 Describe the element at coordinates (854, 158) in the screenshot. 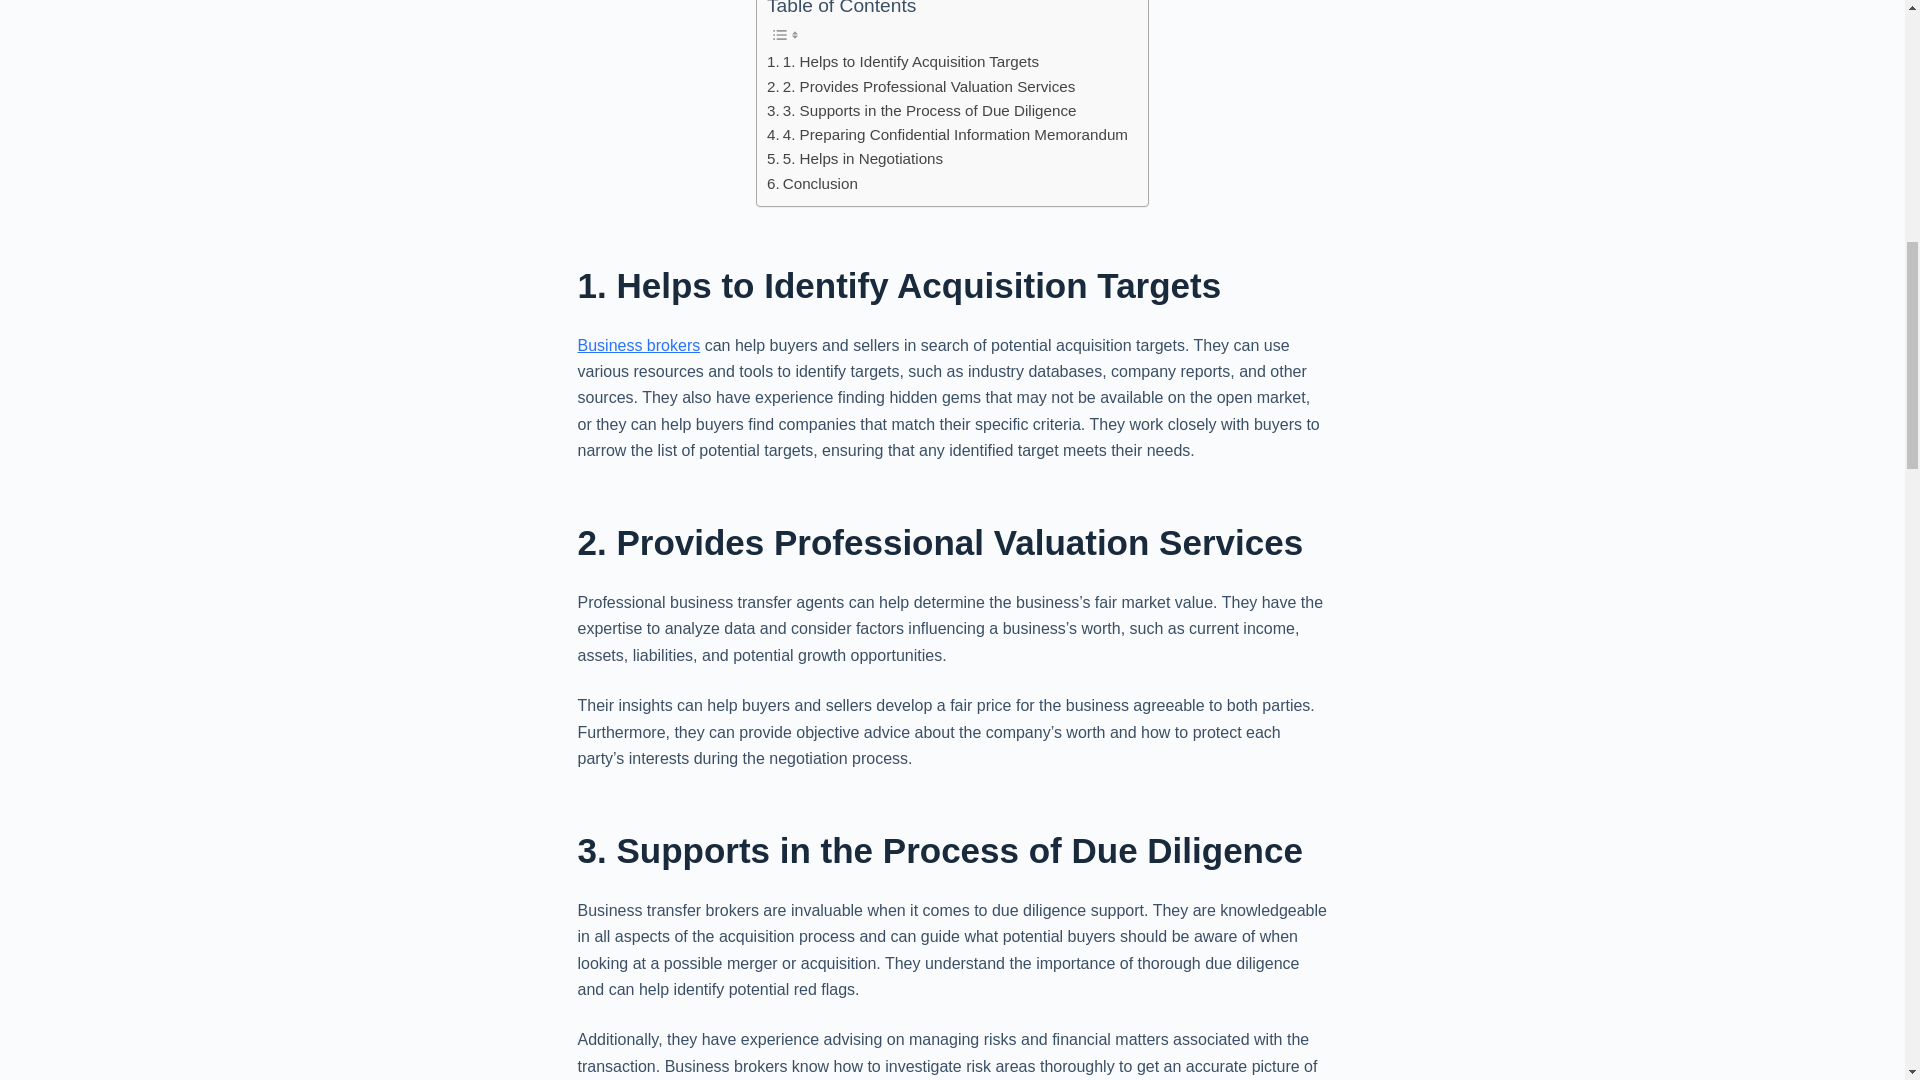

I see `5. Helps in Negotiations` at that location.